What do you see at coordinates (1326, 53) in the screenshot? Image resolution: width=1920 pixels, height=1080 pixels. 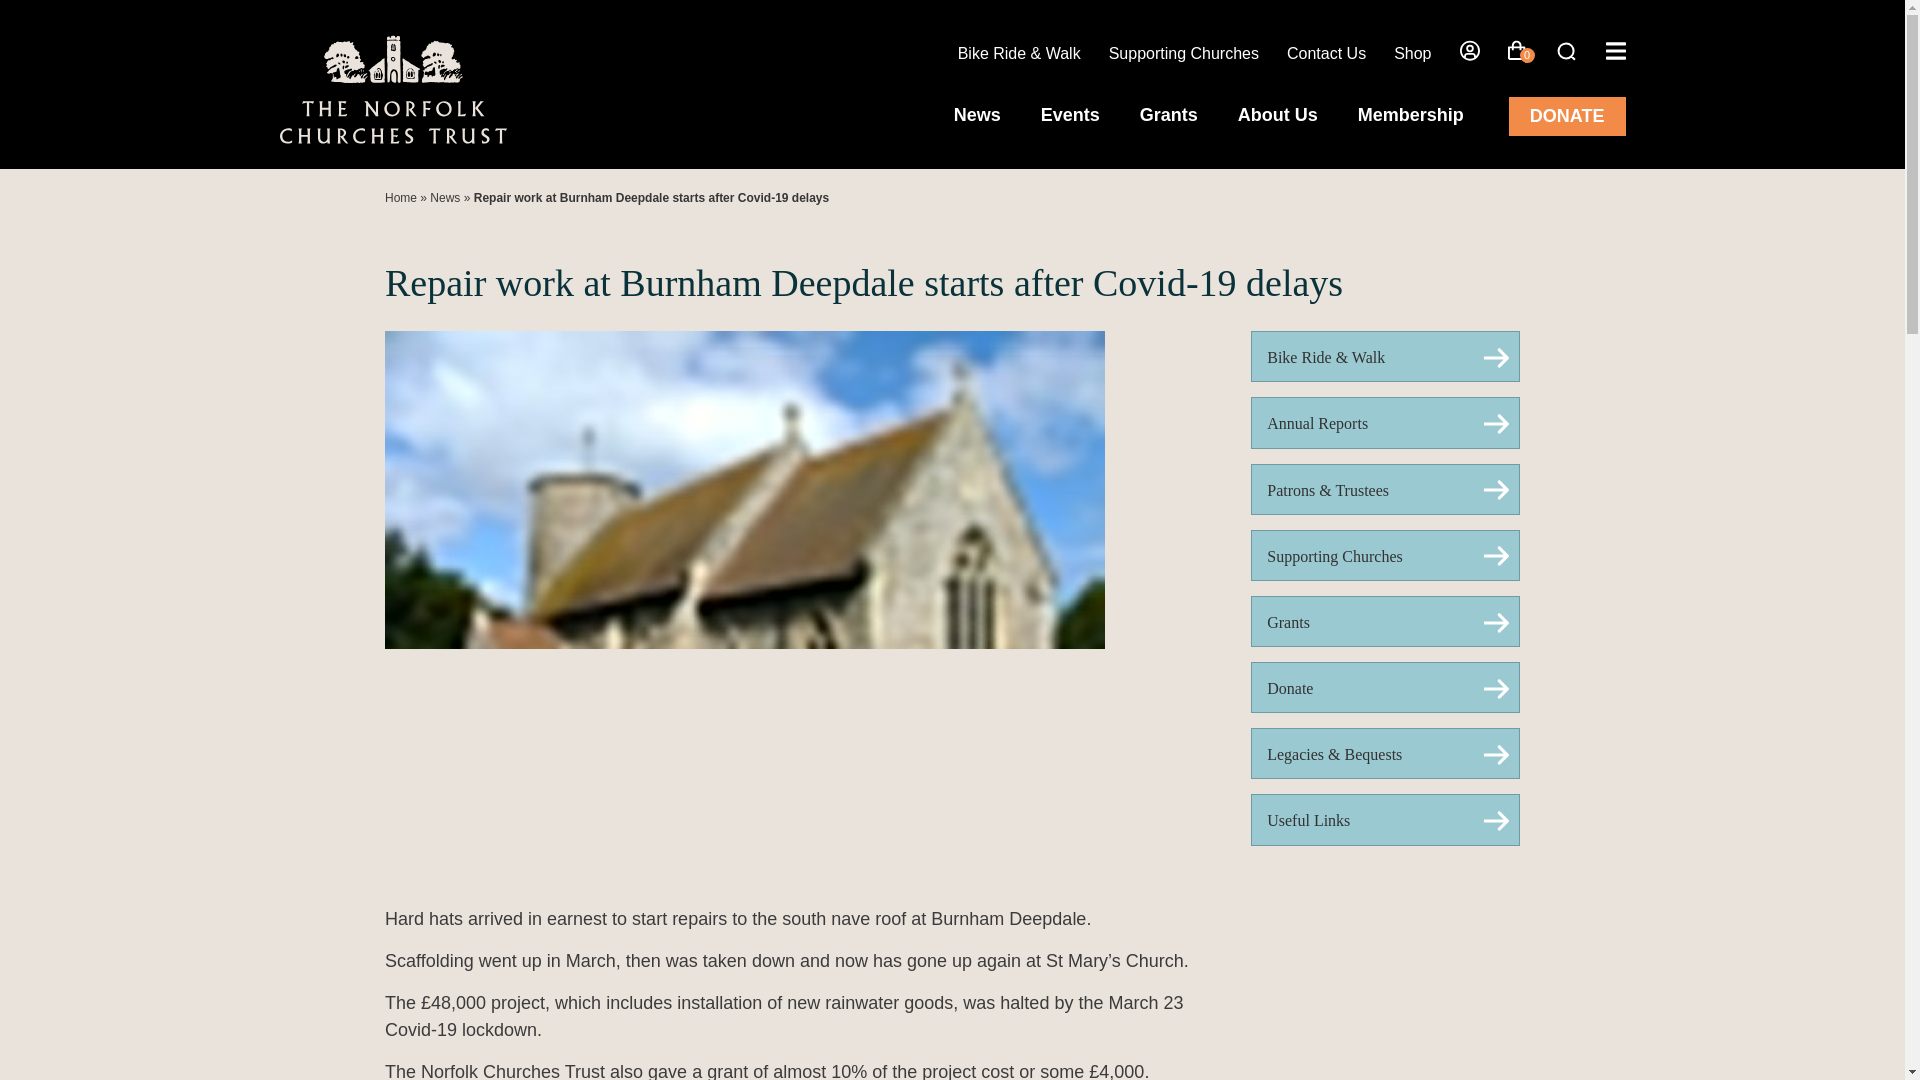 I see `Contact Us` at bounding box center [1326, 53].